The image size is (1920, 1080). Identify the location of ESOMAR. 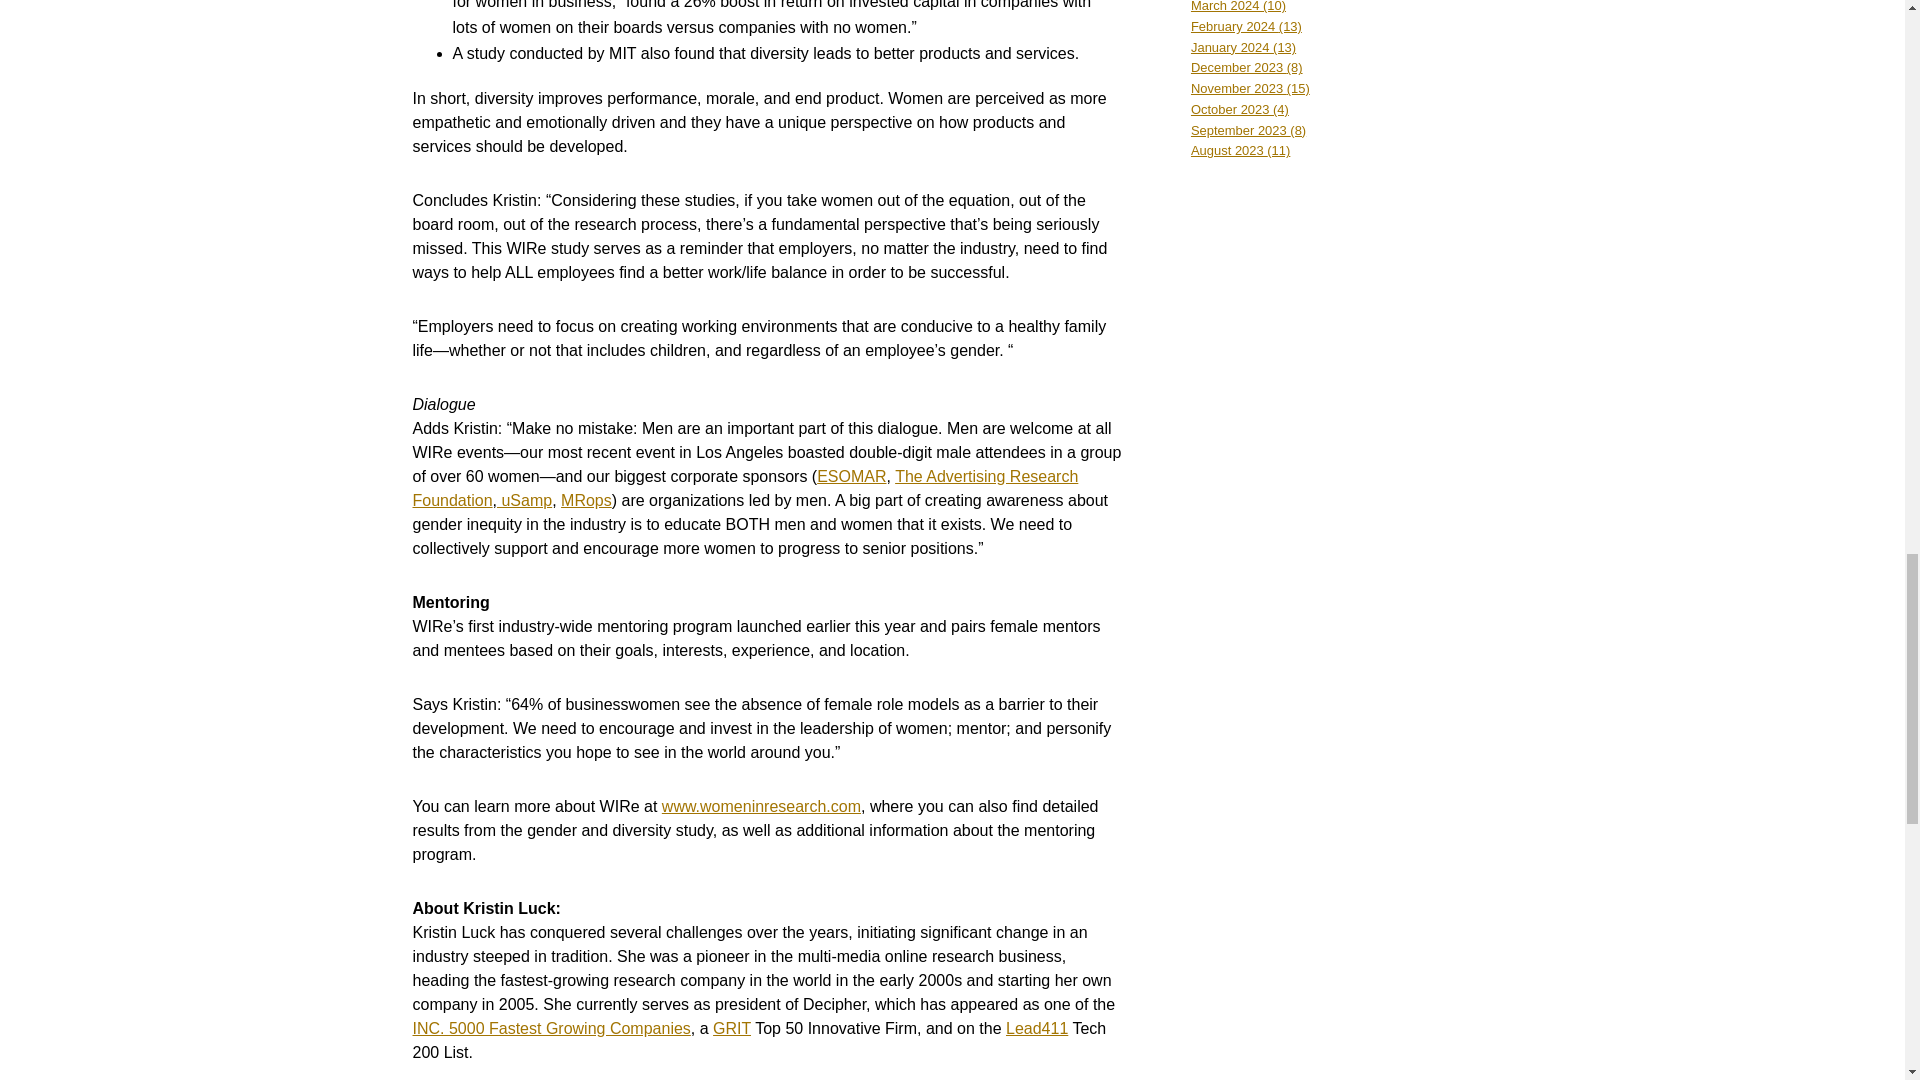
(851, 476).